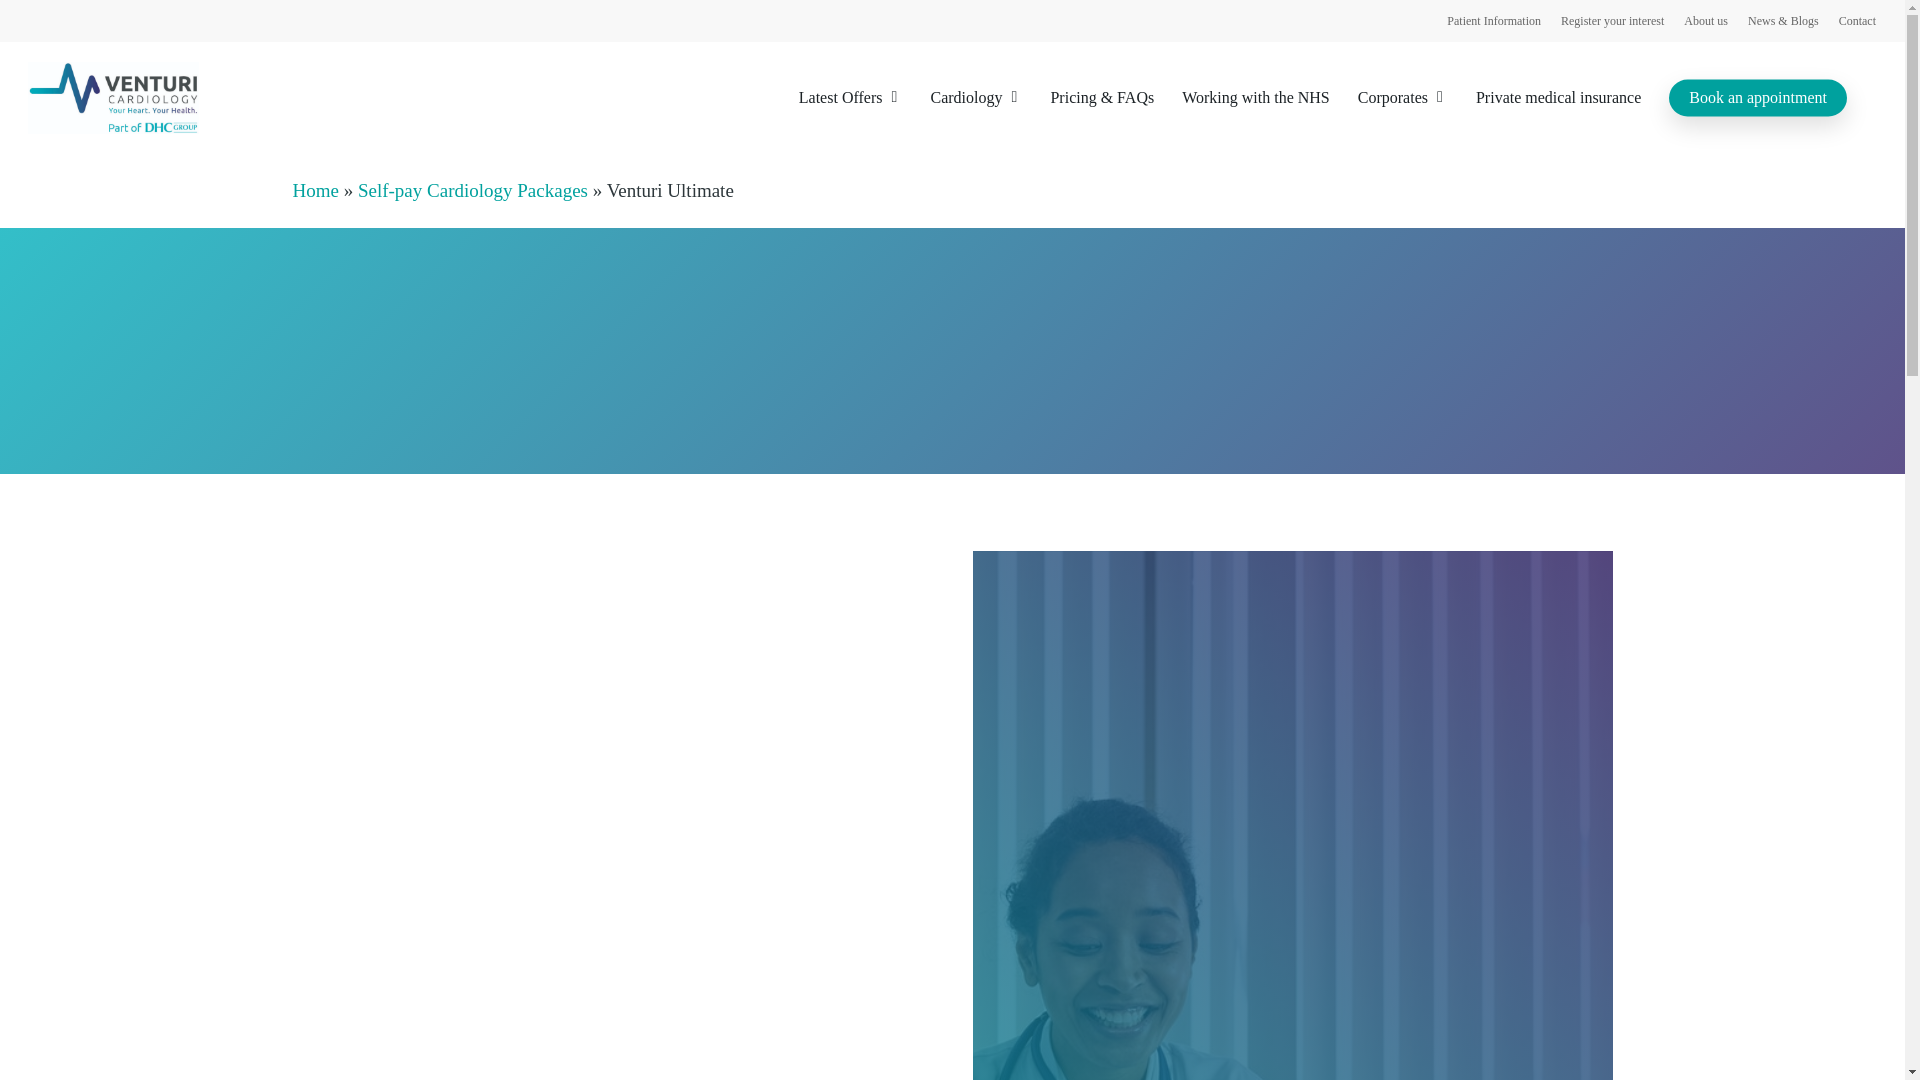 Image resolution: width=1920 pixels, height=1080 pixels. What do you see at coordinates (1558, 98) in the screenshot?
I see `Private medical insurance` at bounding box center [1558, 98].